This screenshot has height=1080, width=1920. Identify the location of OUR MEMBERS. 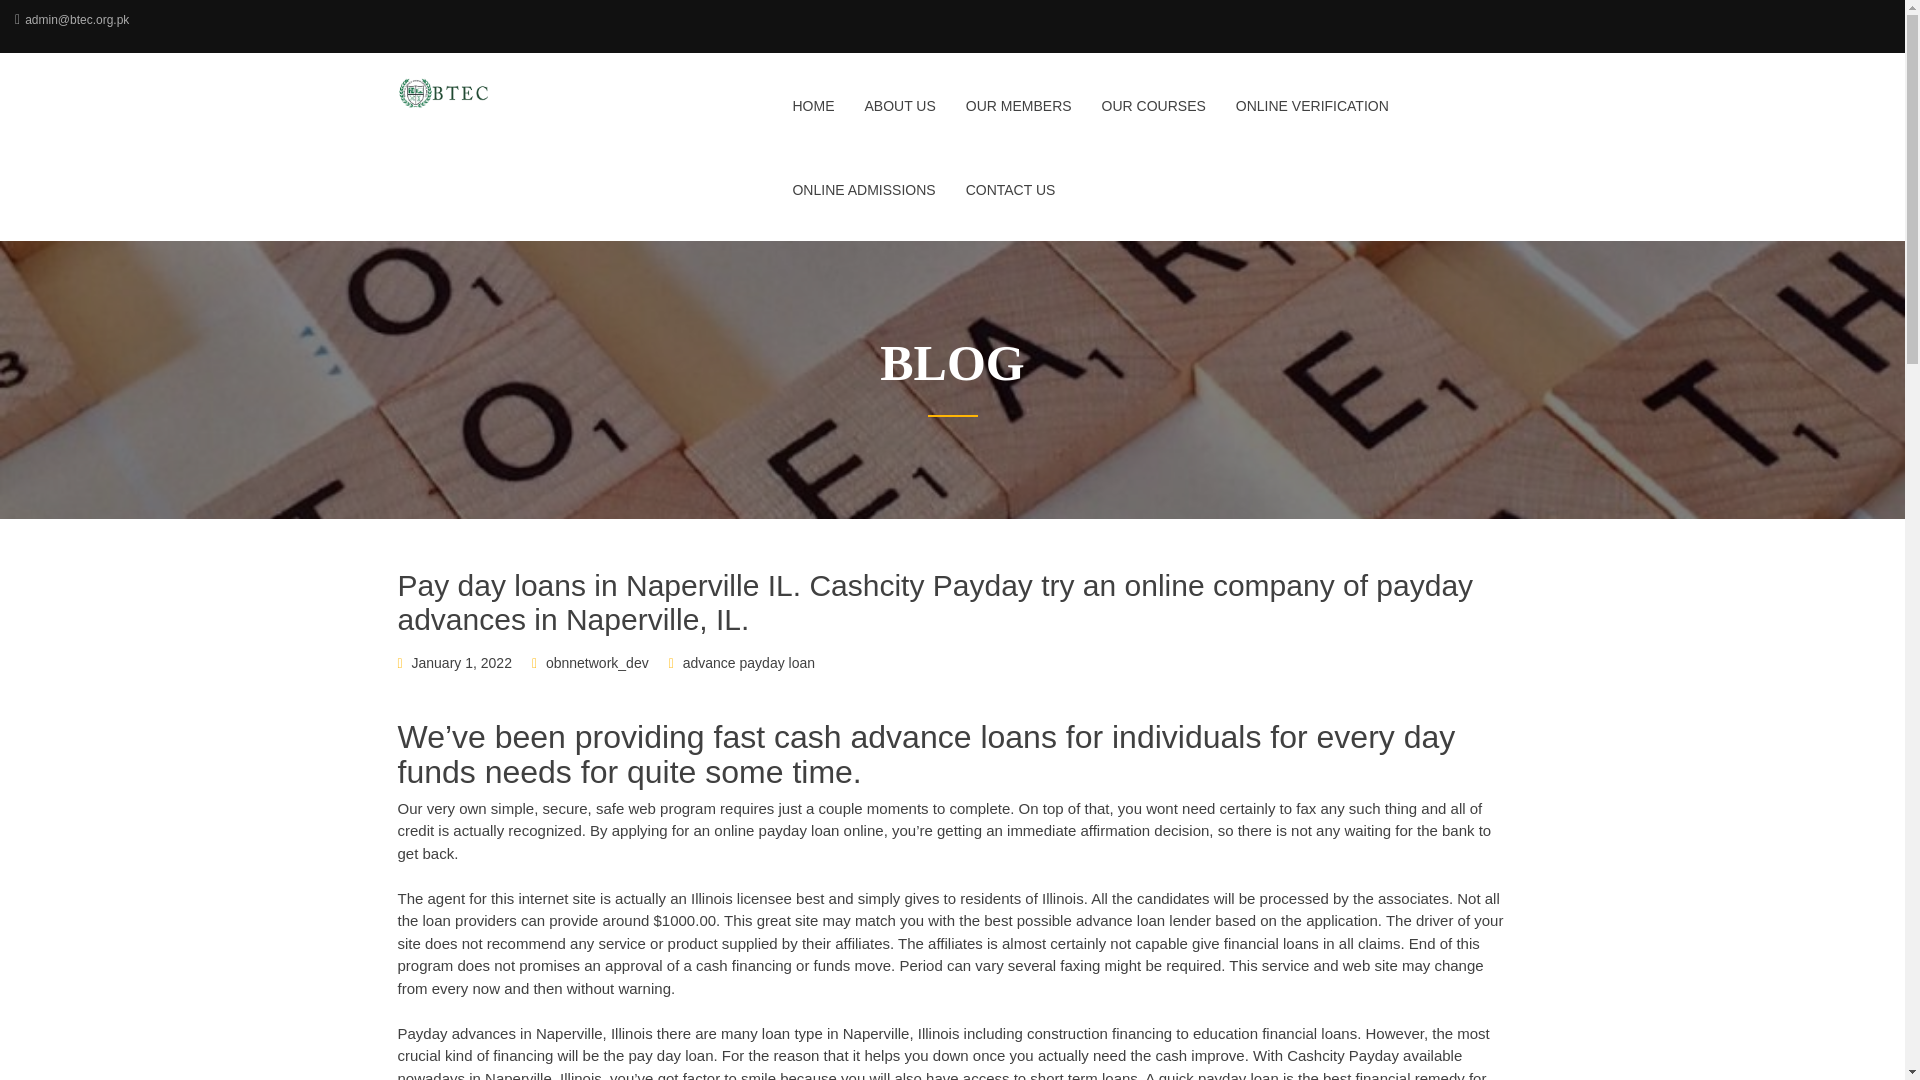
(1018, 118).